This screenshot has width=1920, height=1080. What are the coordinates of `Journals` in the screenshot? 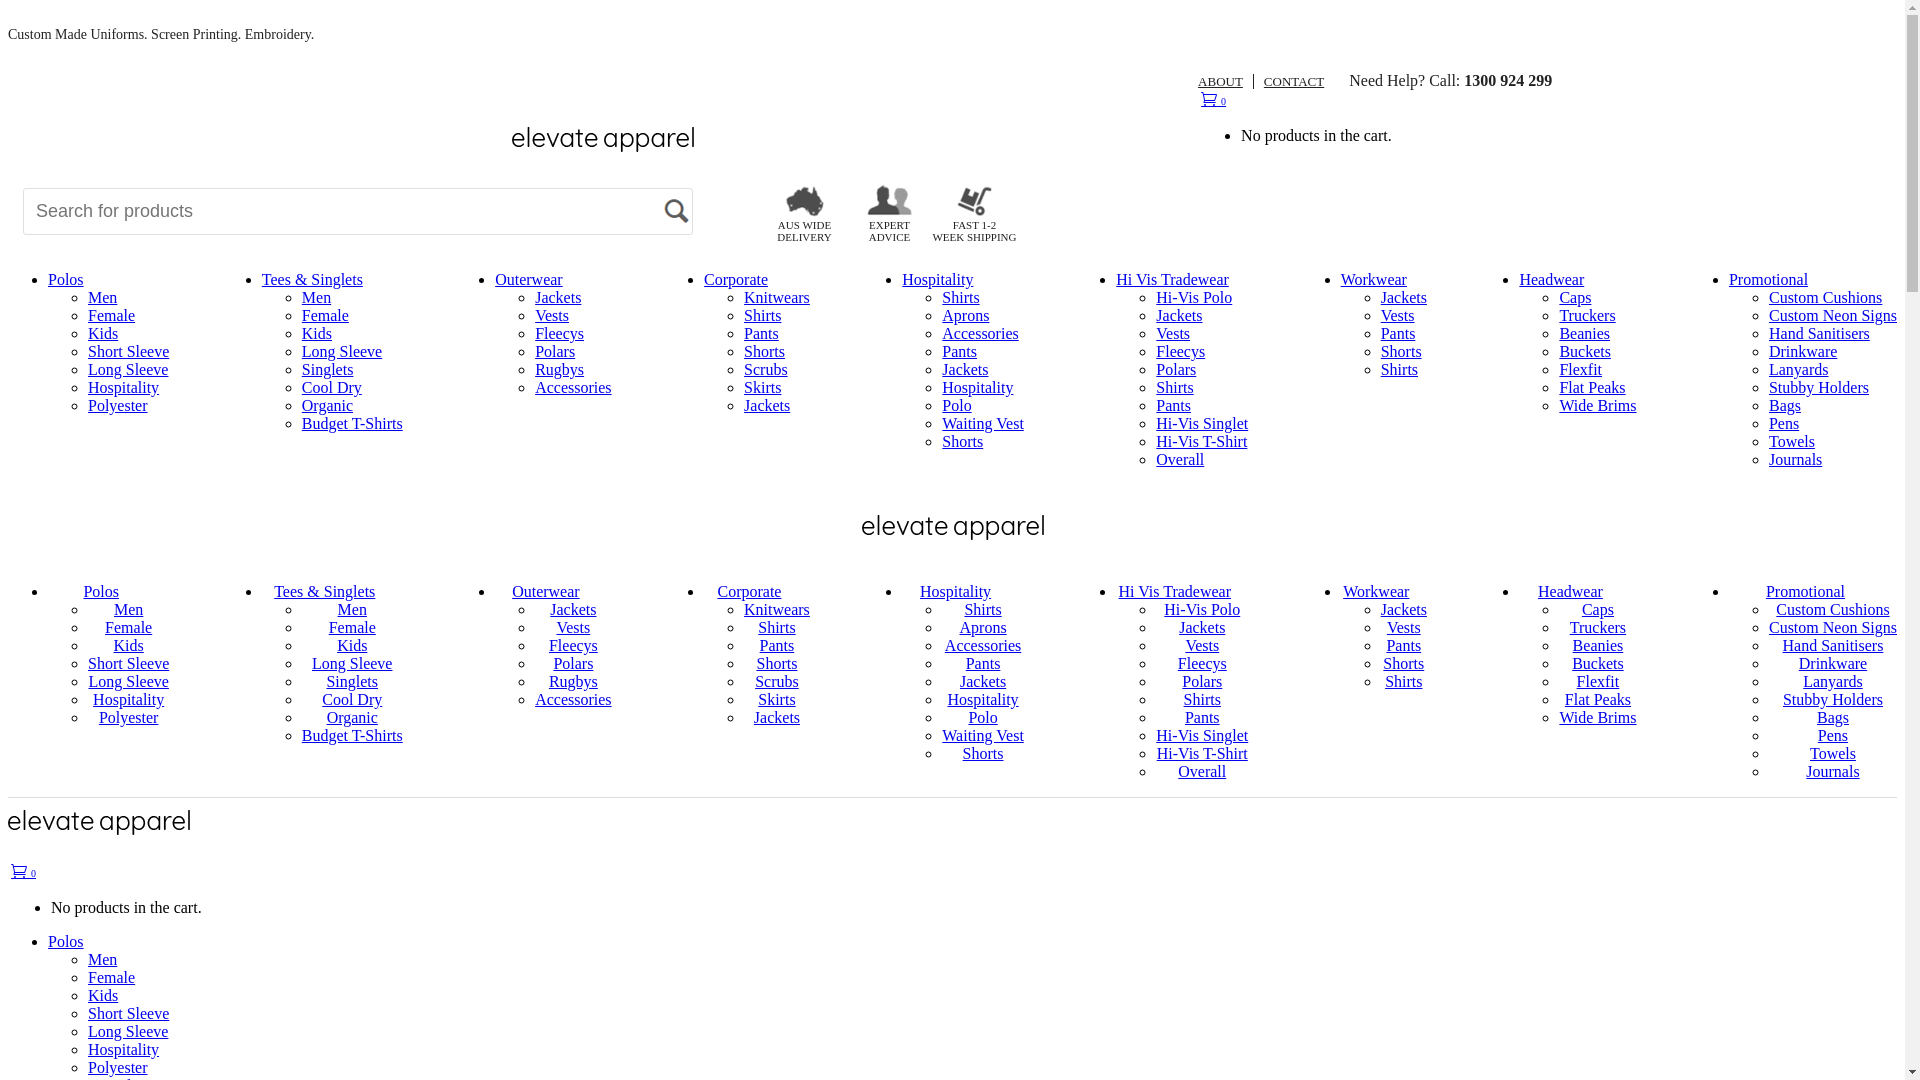 It's located at (1796, 460).